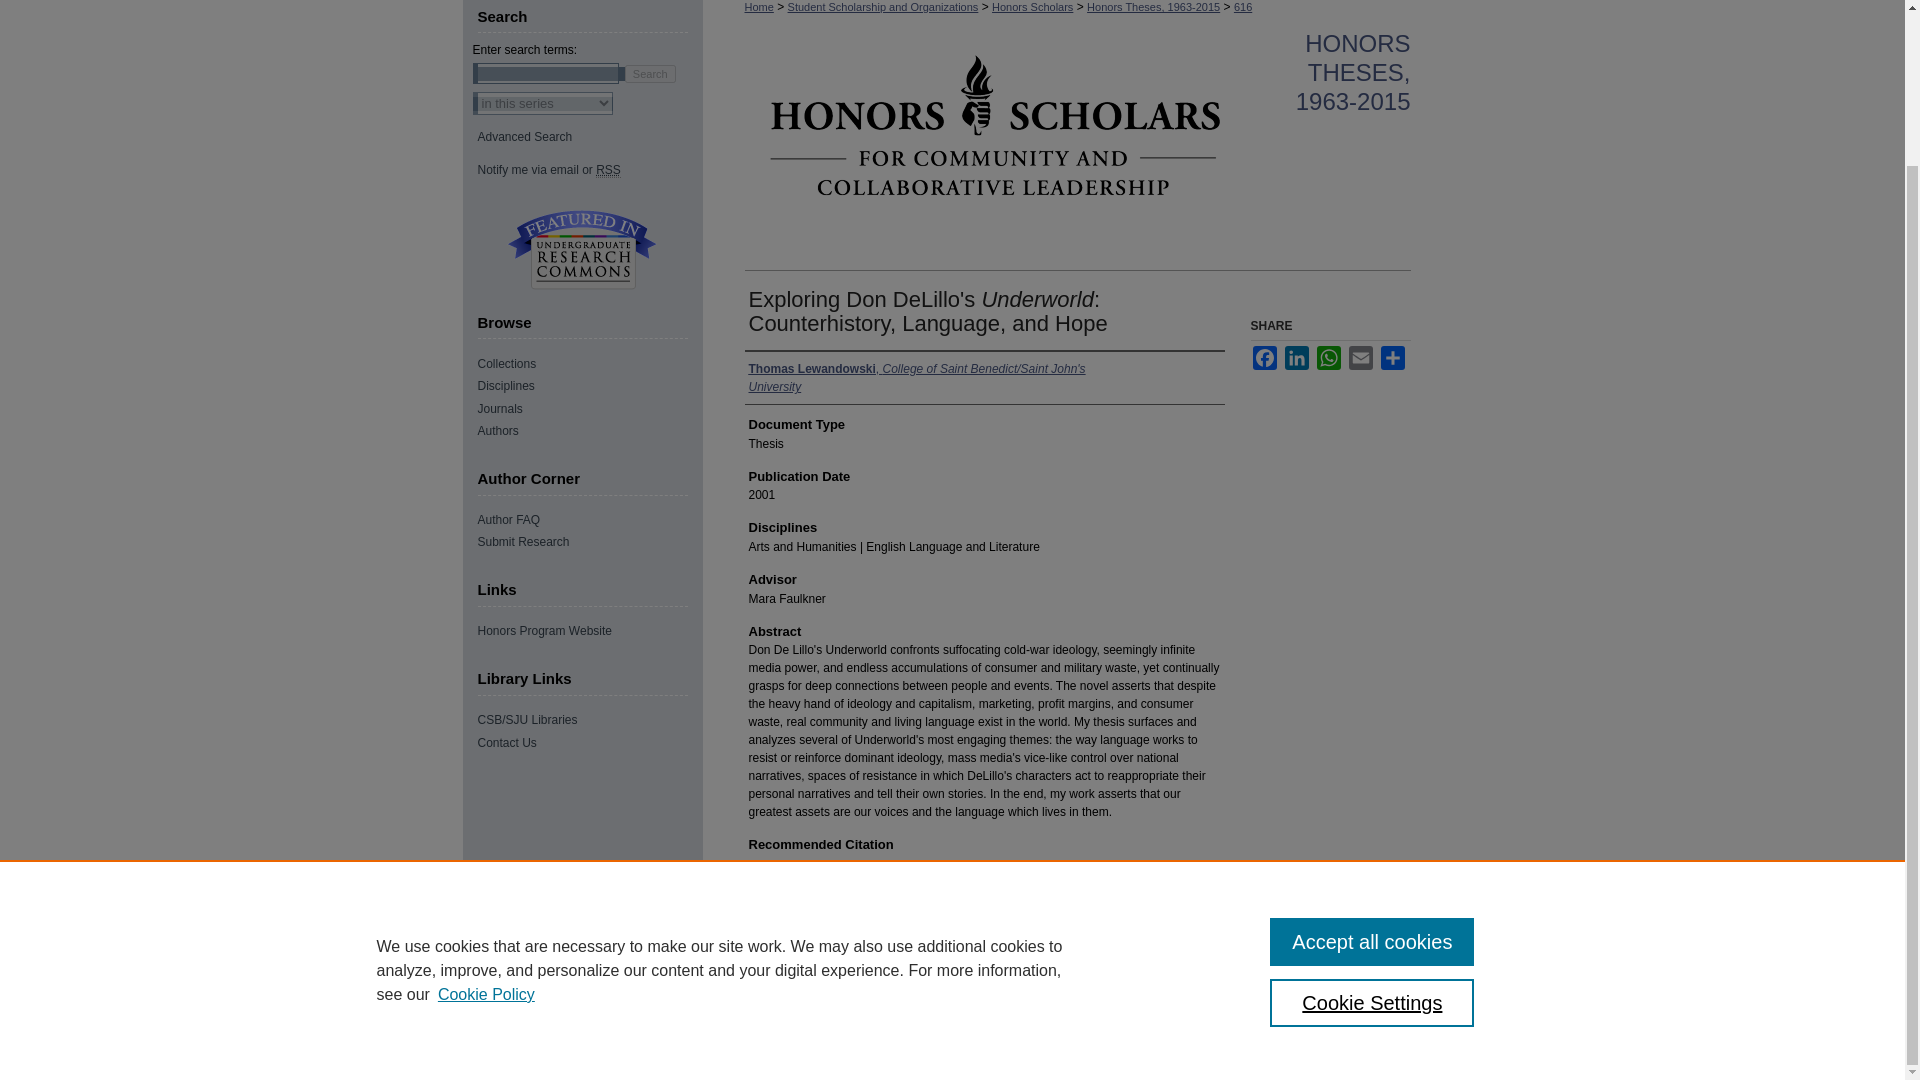 The image size is (1920, 1080). I want to click on Facebook, so click(1264, 358).